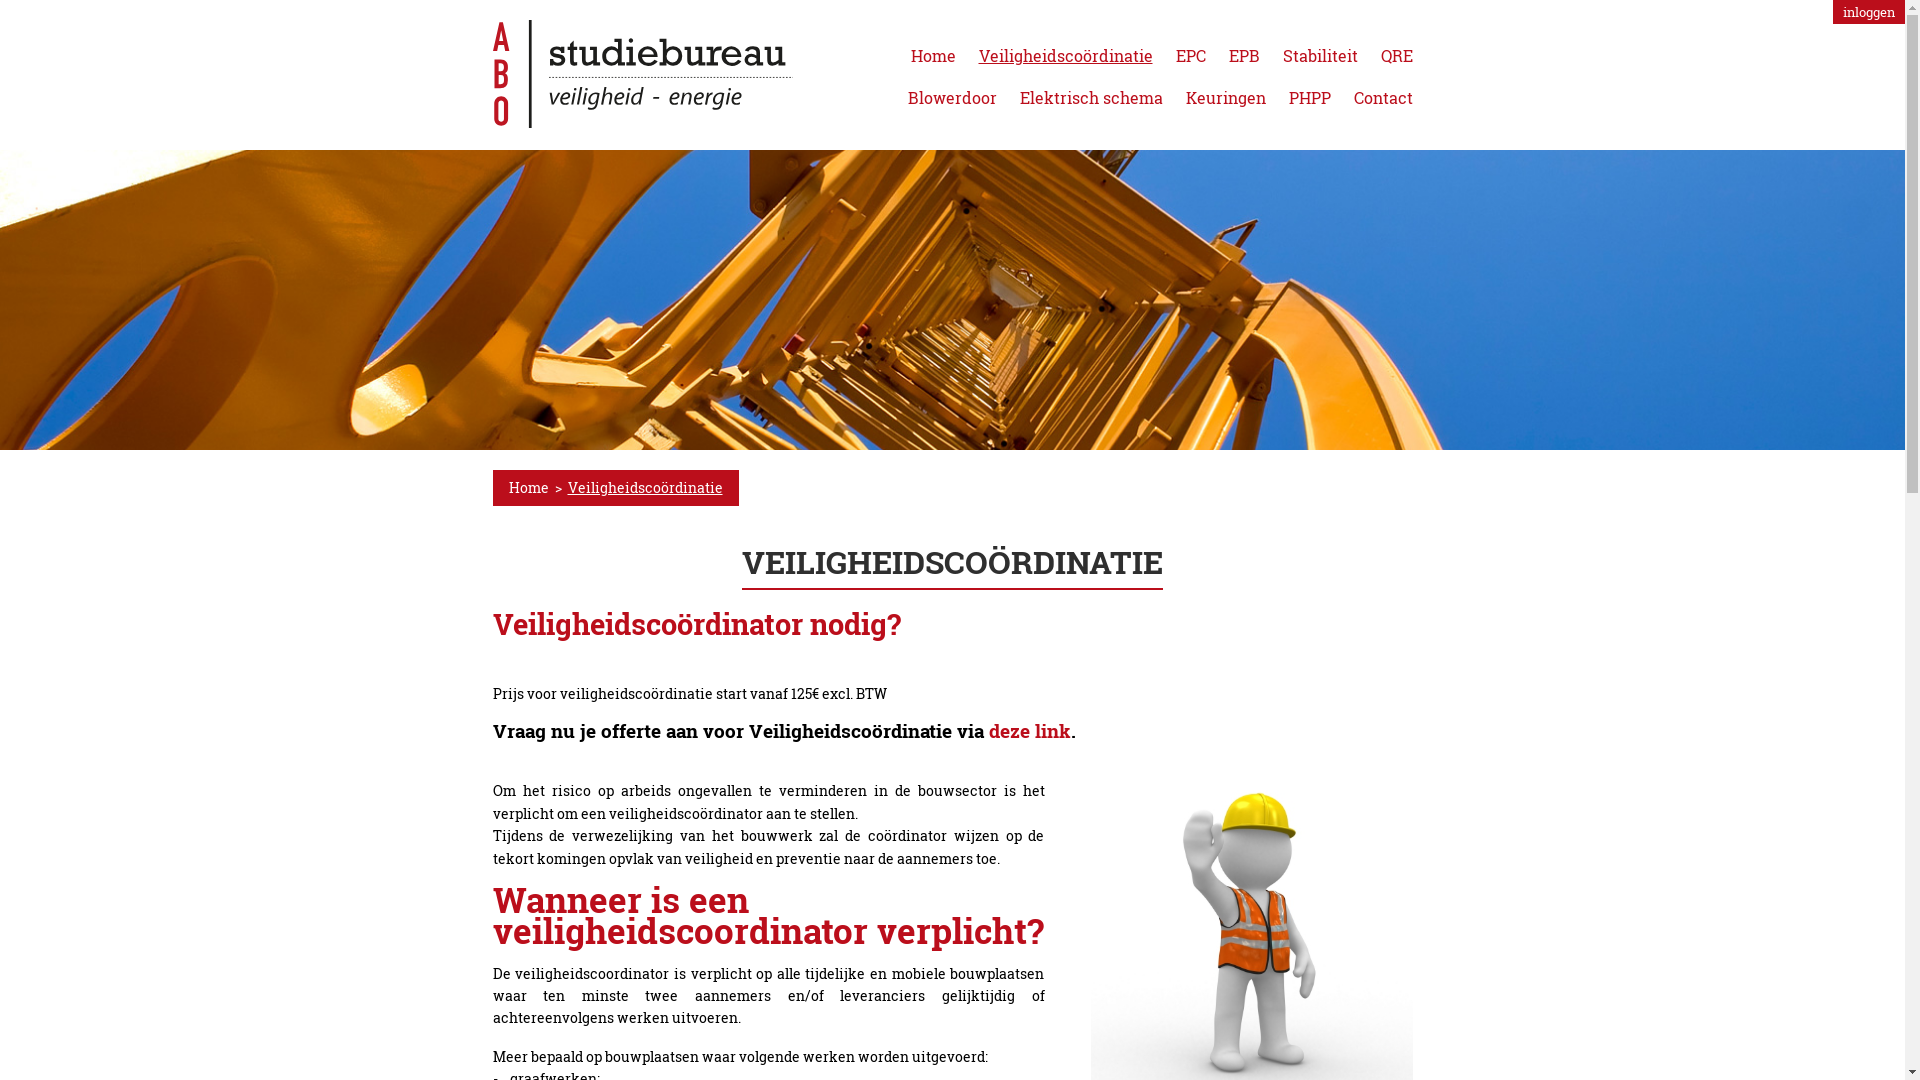 The width and height of the screenshot is (1920, 1080). What do you see at coordinates (1396, 56) in the screenshot?
I see `QRE` at bounding box center [1396, 56].